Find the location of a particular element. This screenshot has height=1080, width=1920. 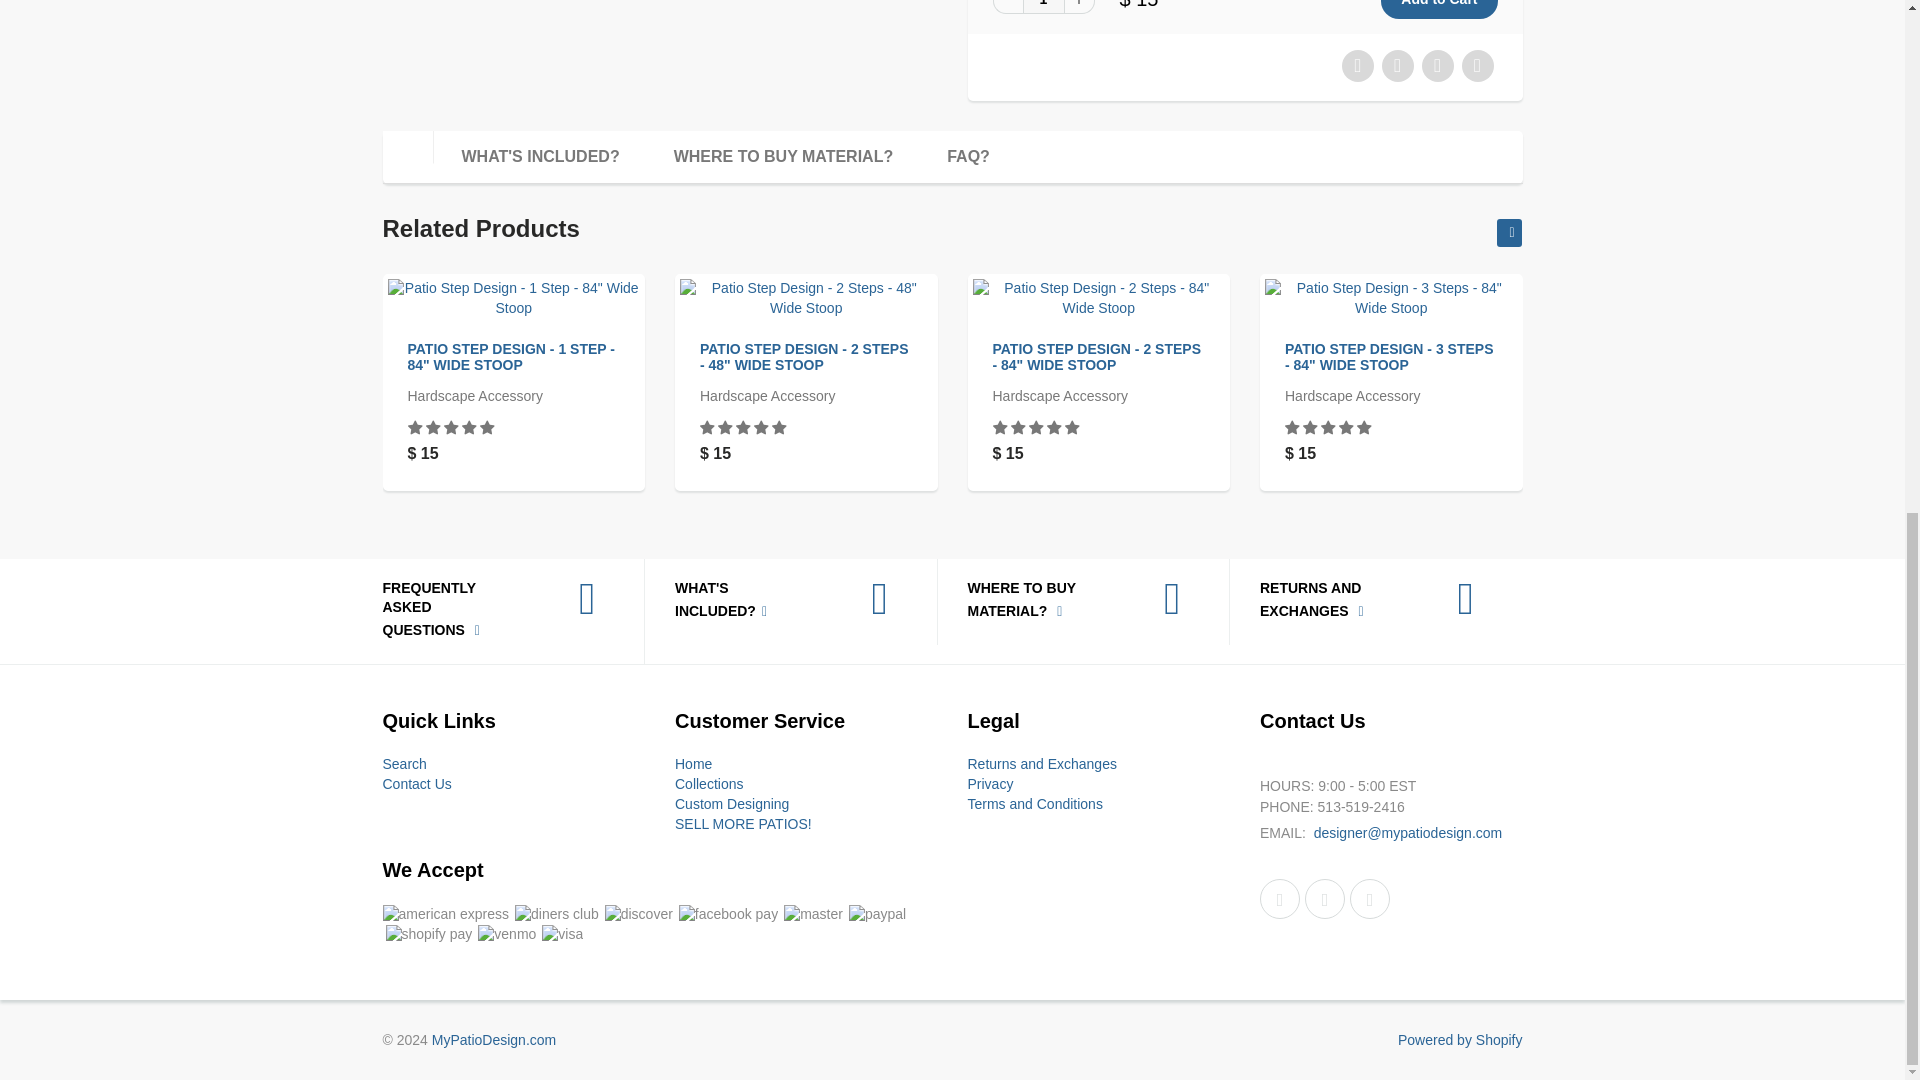

1 is located at coordinates (1042, 7).